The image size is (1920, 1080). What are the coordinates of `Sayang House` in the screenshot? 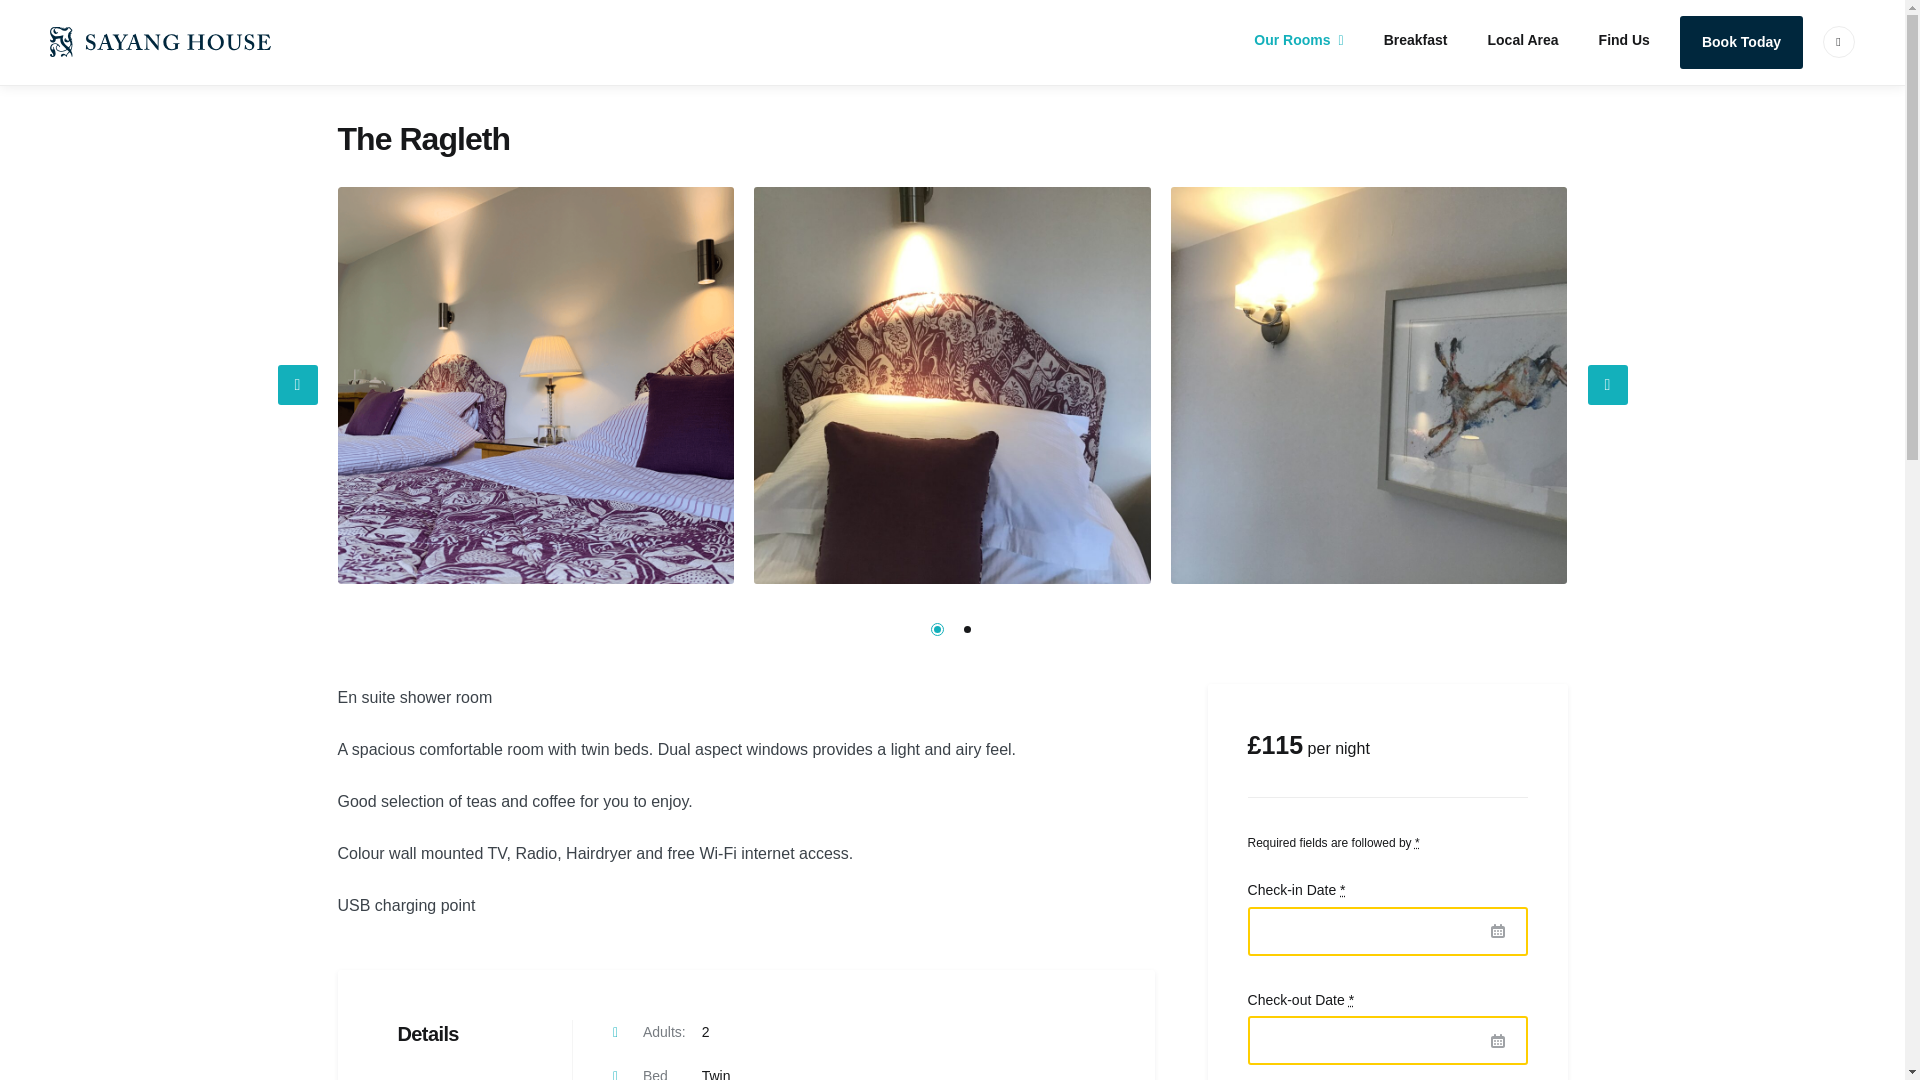 It's located at (110, 41).